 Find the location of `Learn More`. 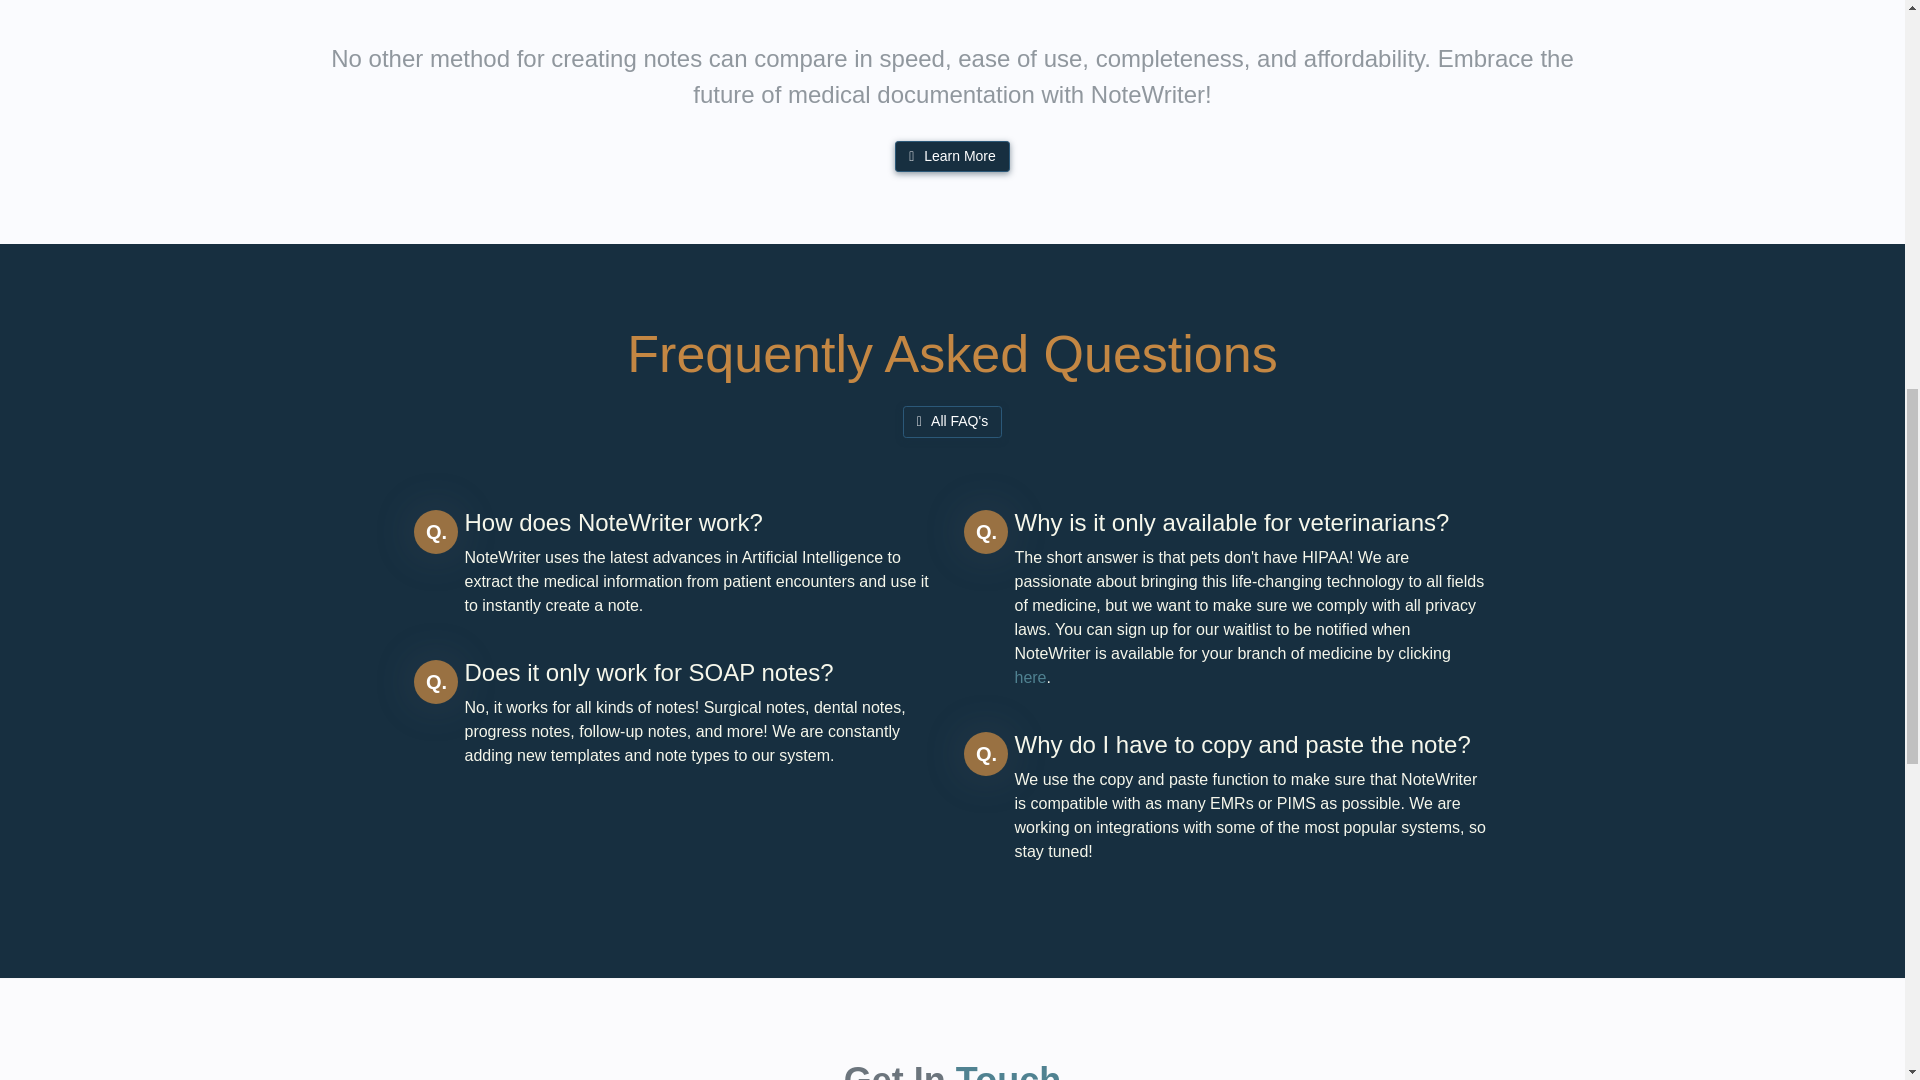

Learn More is located at coordinates (952, 156).